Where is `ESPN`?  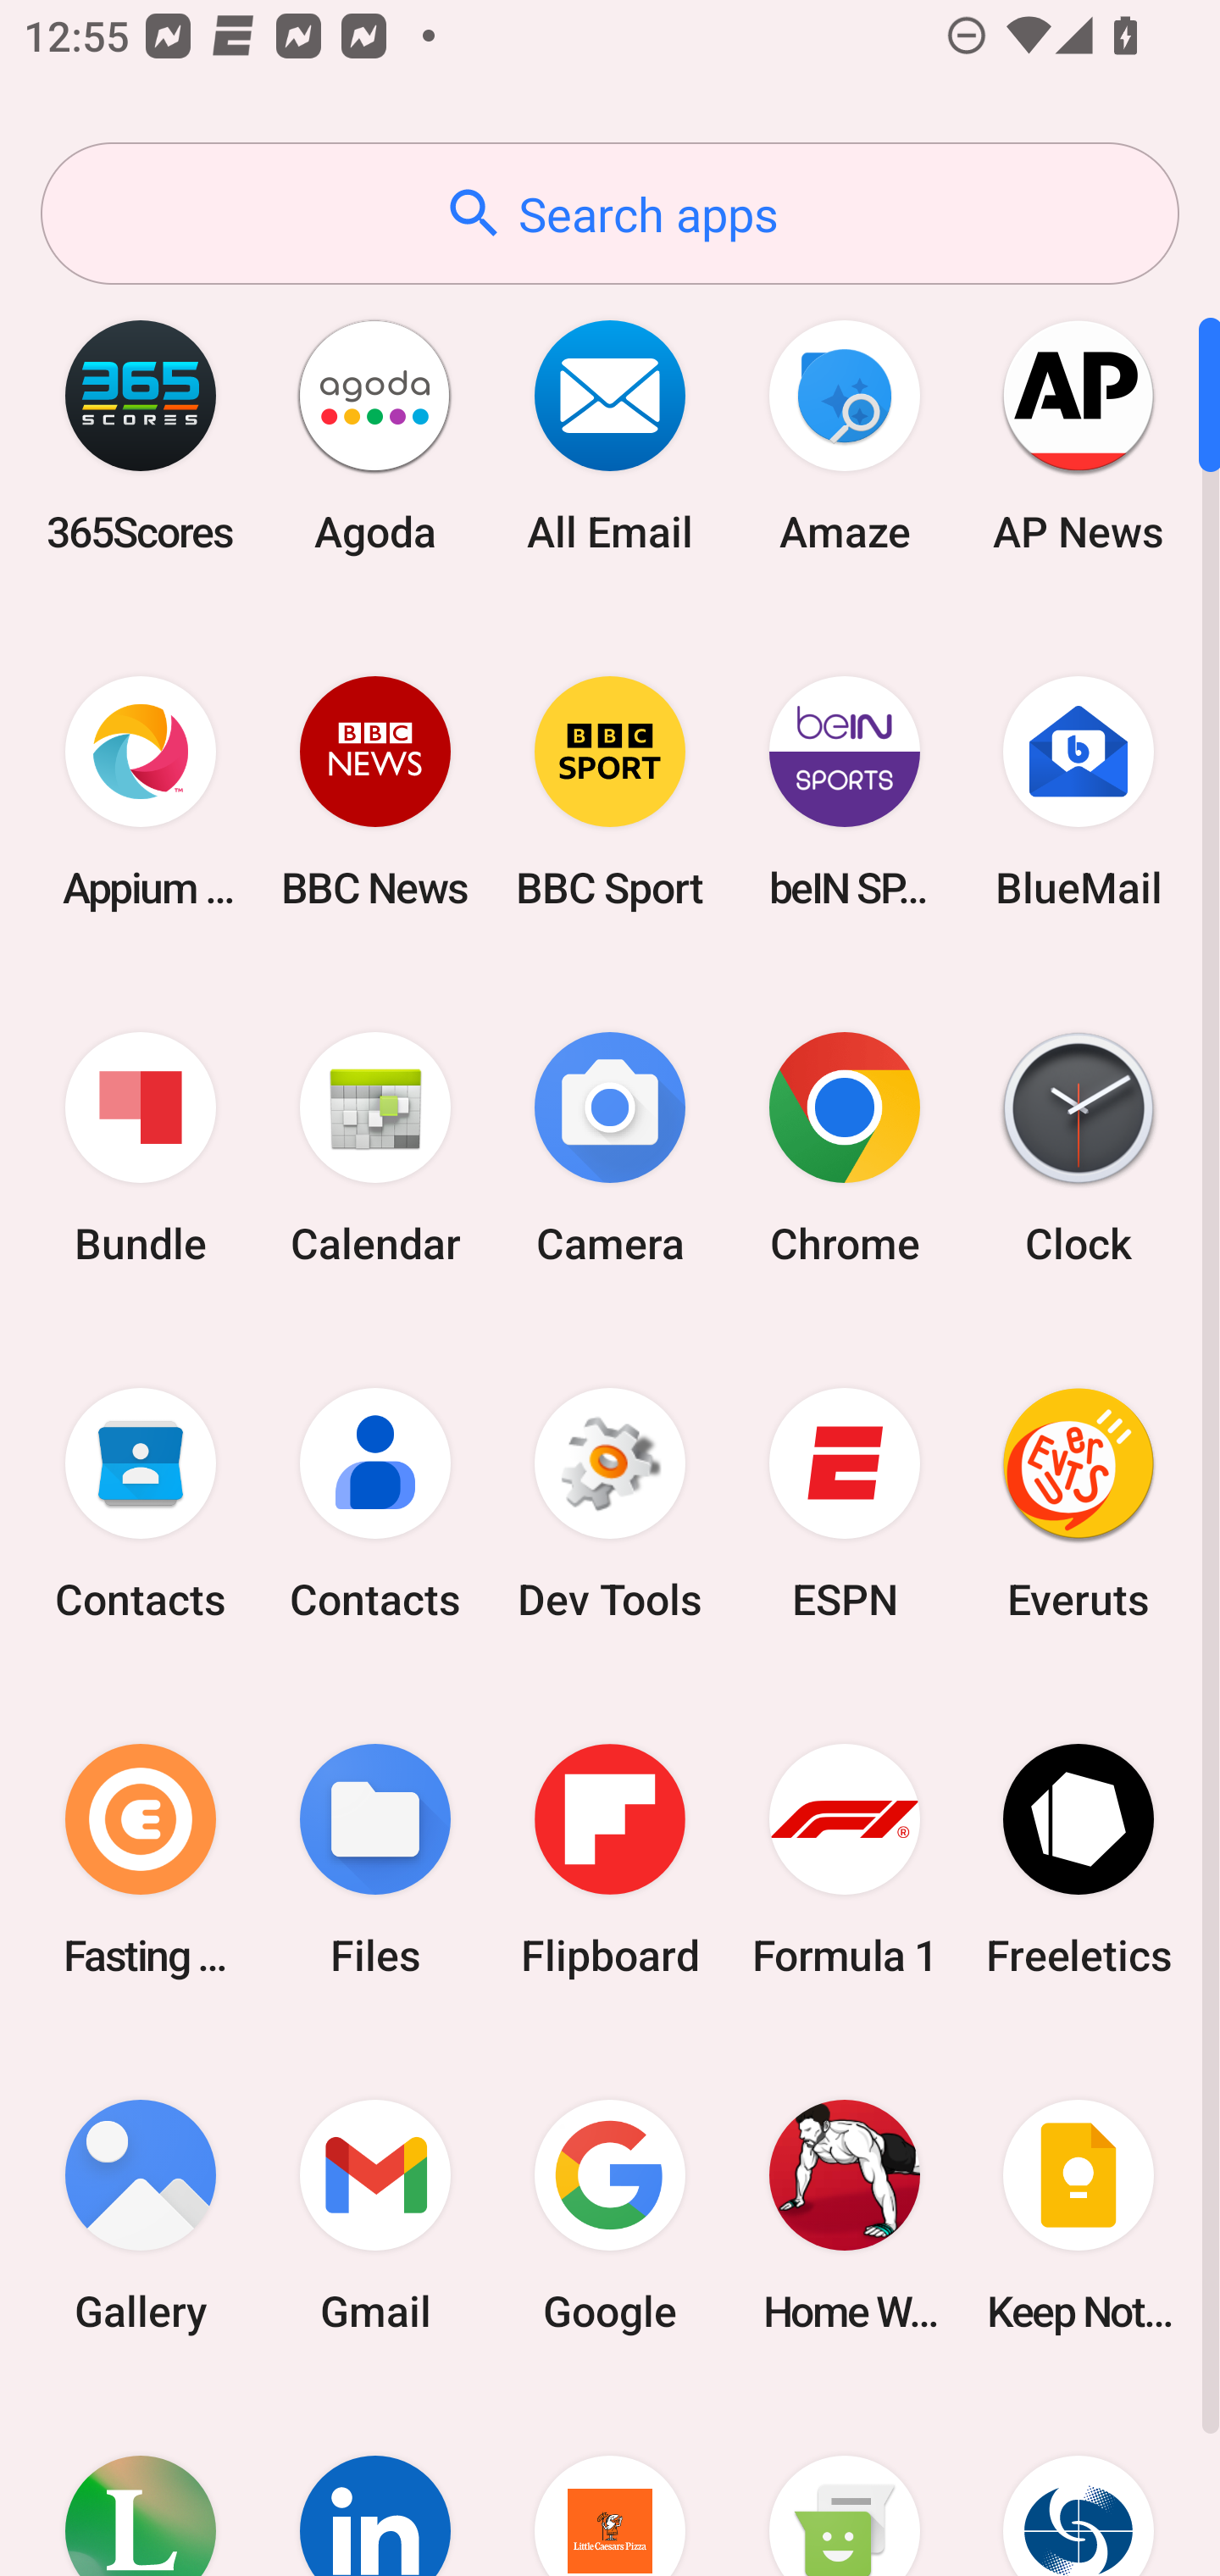 ESPN is located at coordinates (844, 1504).